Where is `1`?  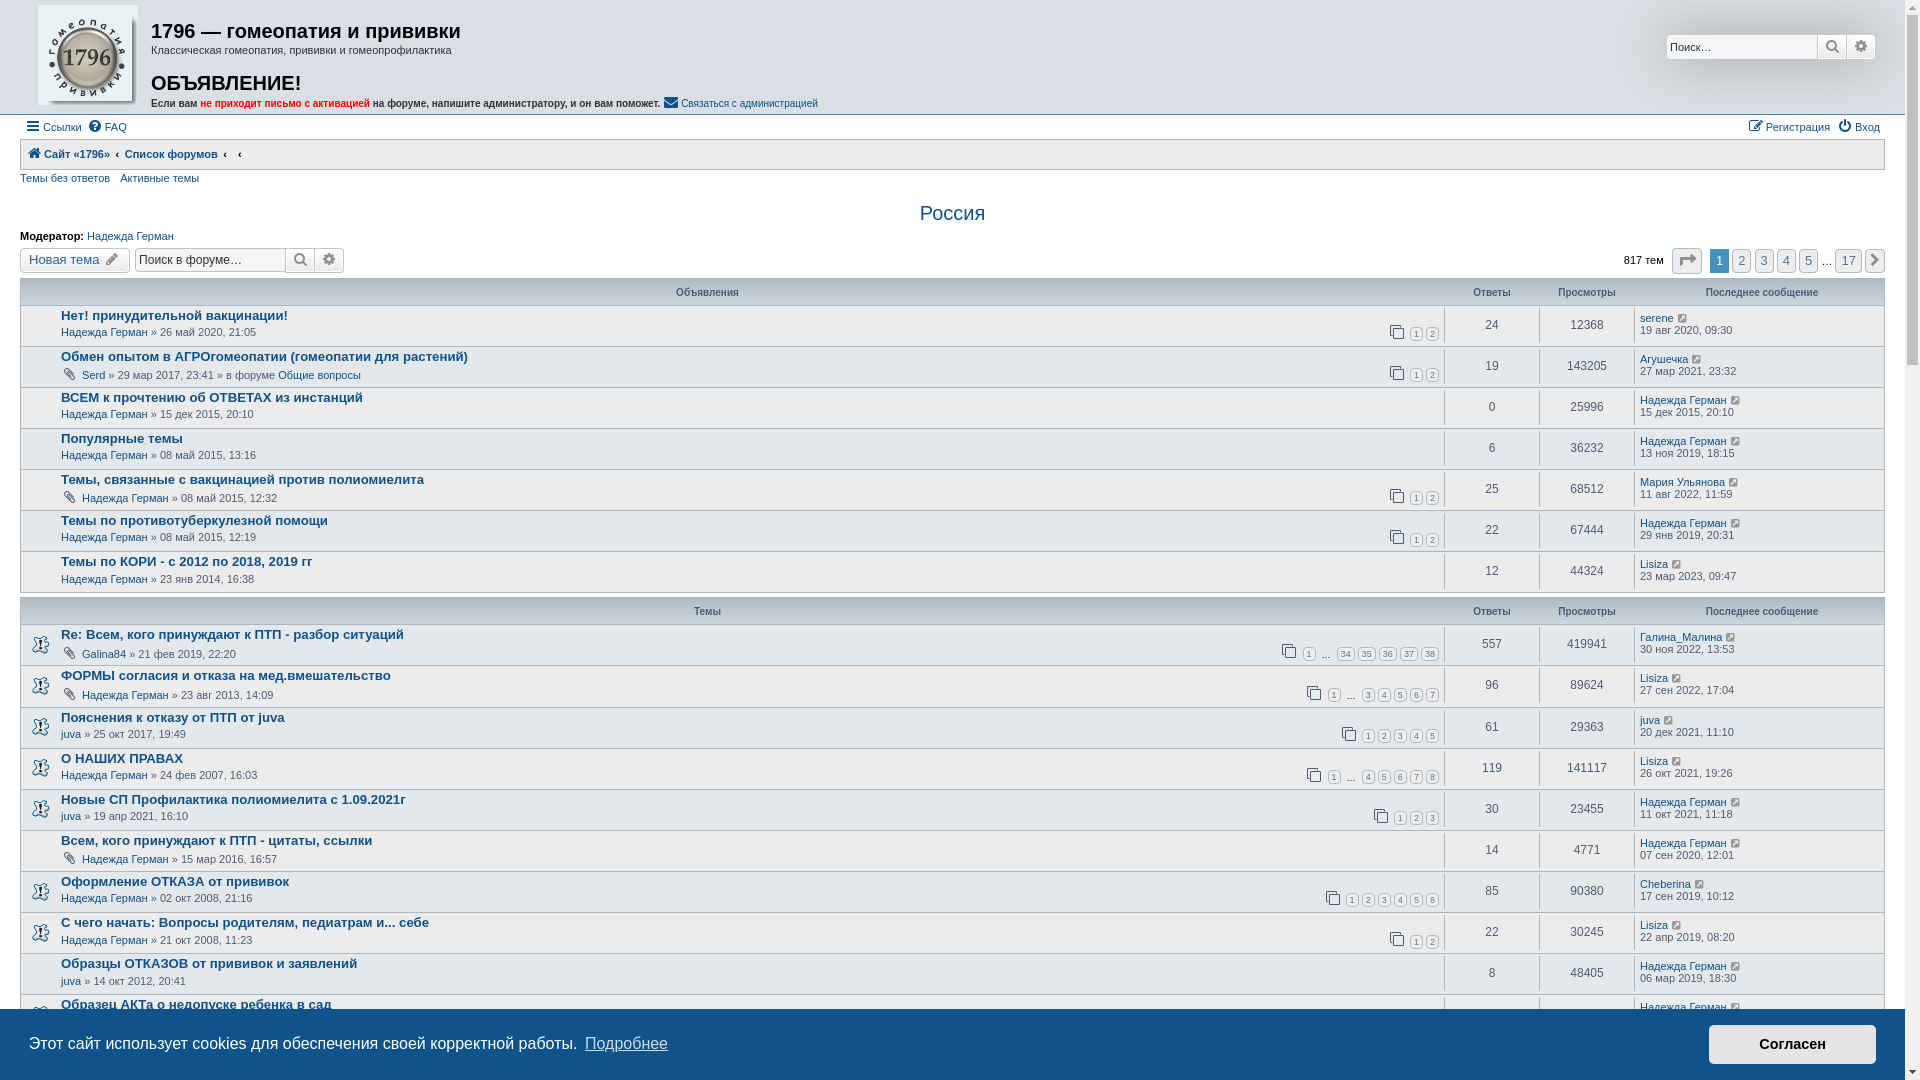 1 is located at coordinates (1416, 375).